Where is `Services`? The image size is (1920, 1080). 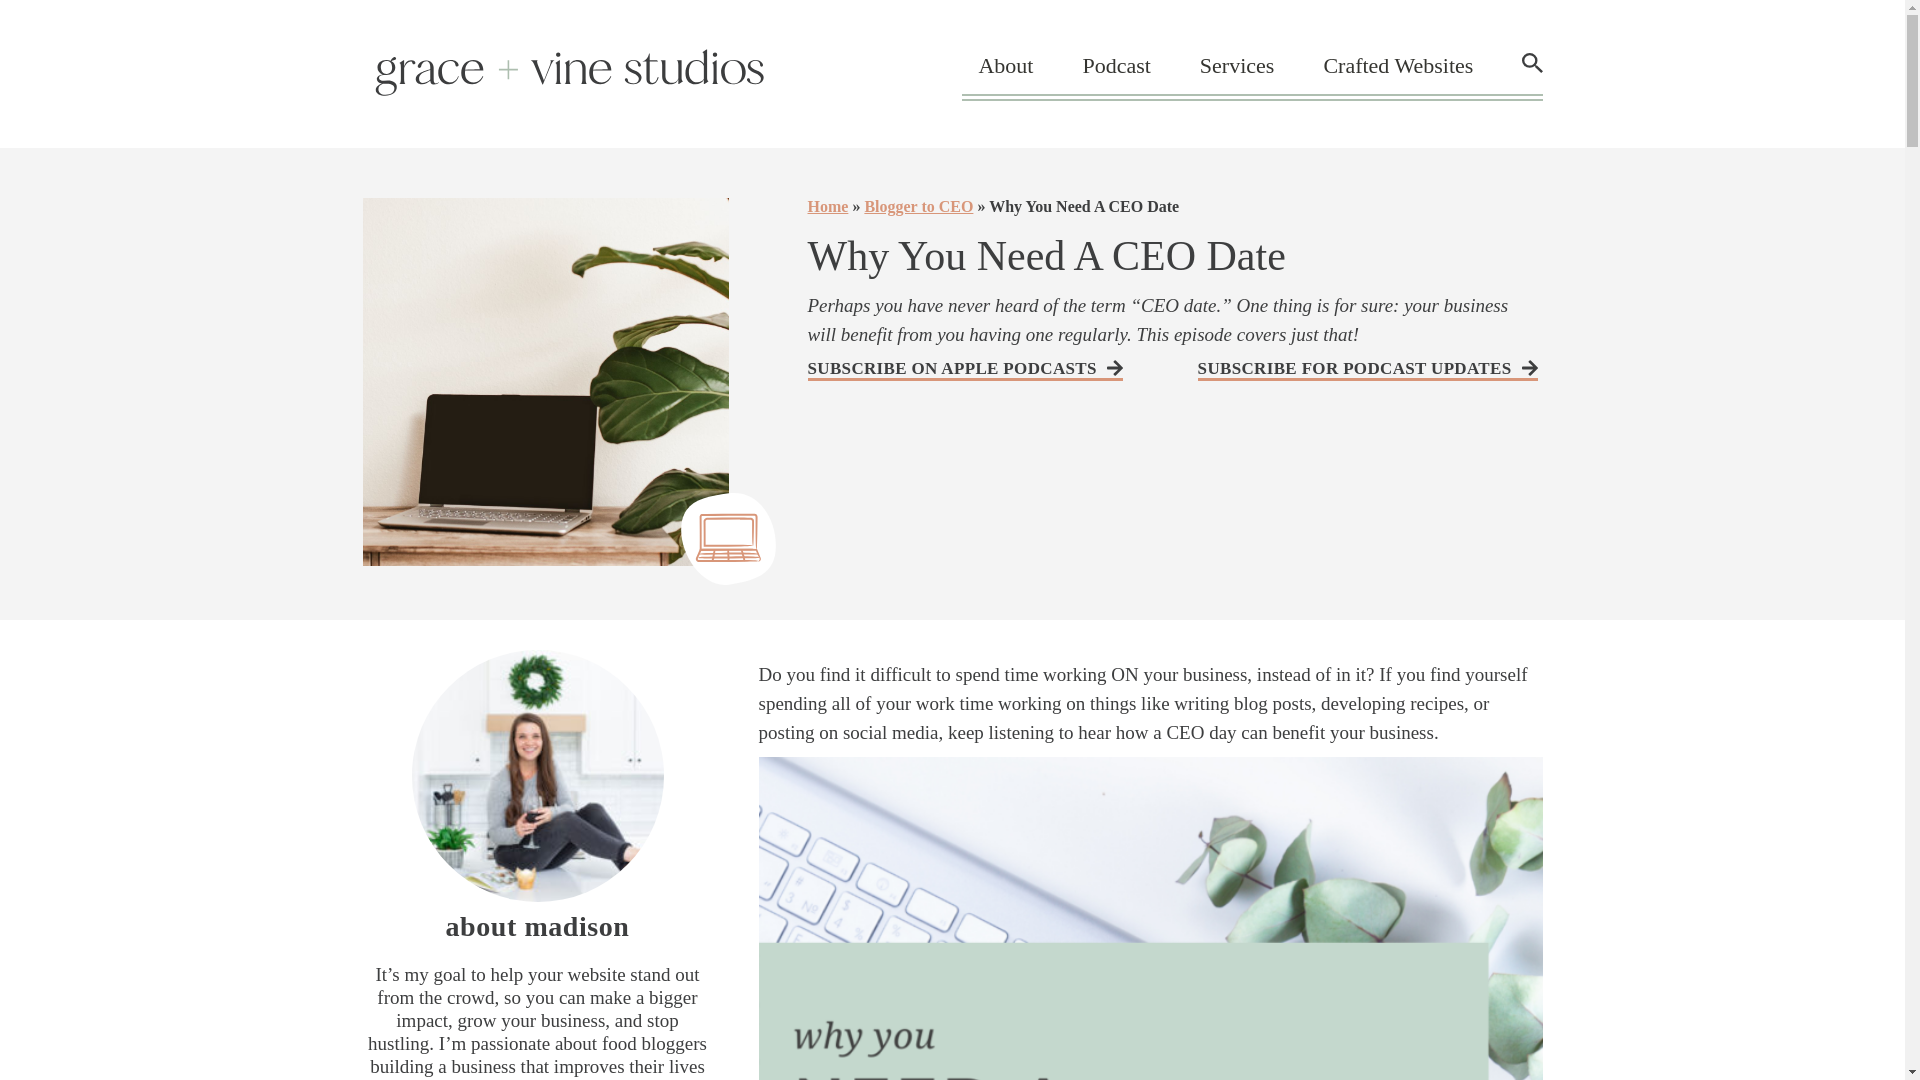 Services is located at coordinates (1237, 64).